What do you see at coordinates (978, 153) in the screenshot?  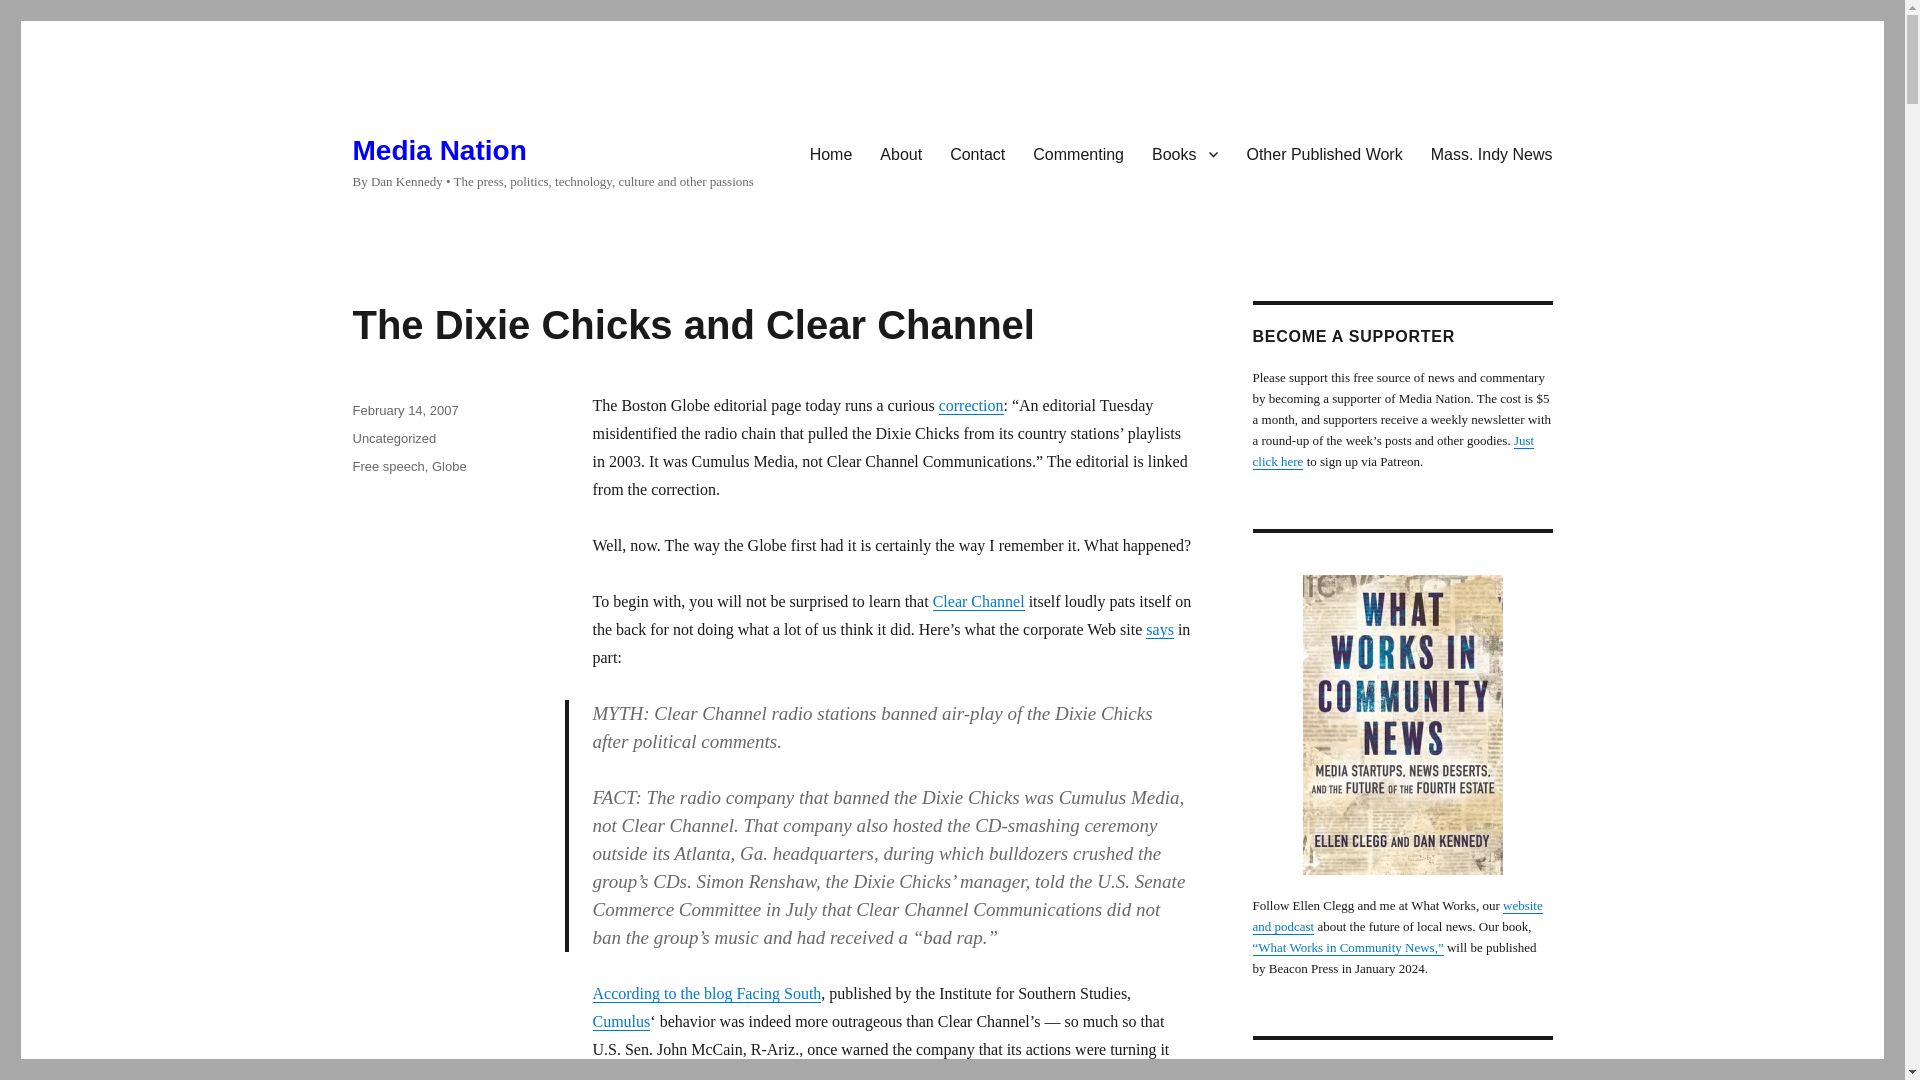 I see `Contact` at bounding box center [978, 153].